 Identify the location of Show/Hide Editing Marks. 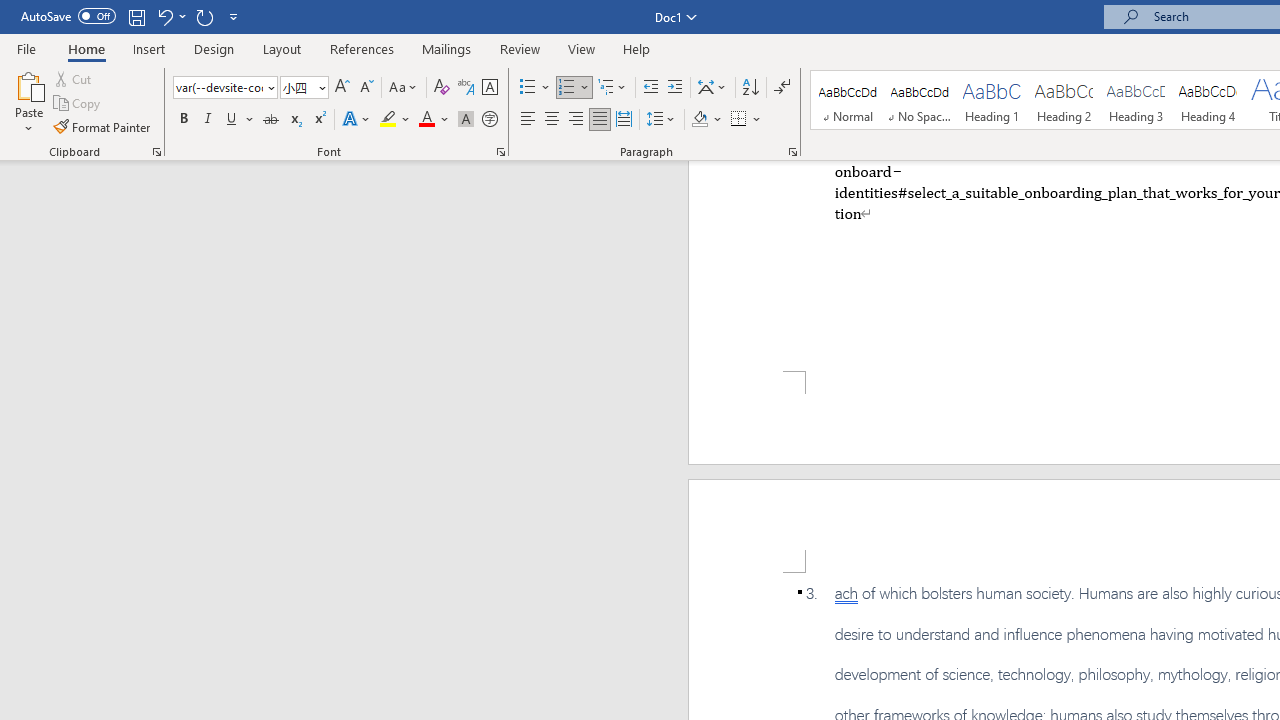
(782, 88).